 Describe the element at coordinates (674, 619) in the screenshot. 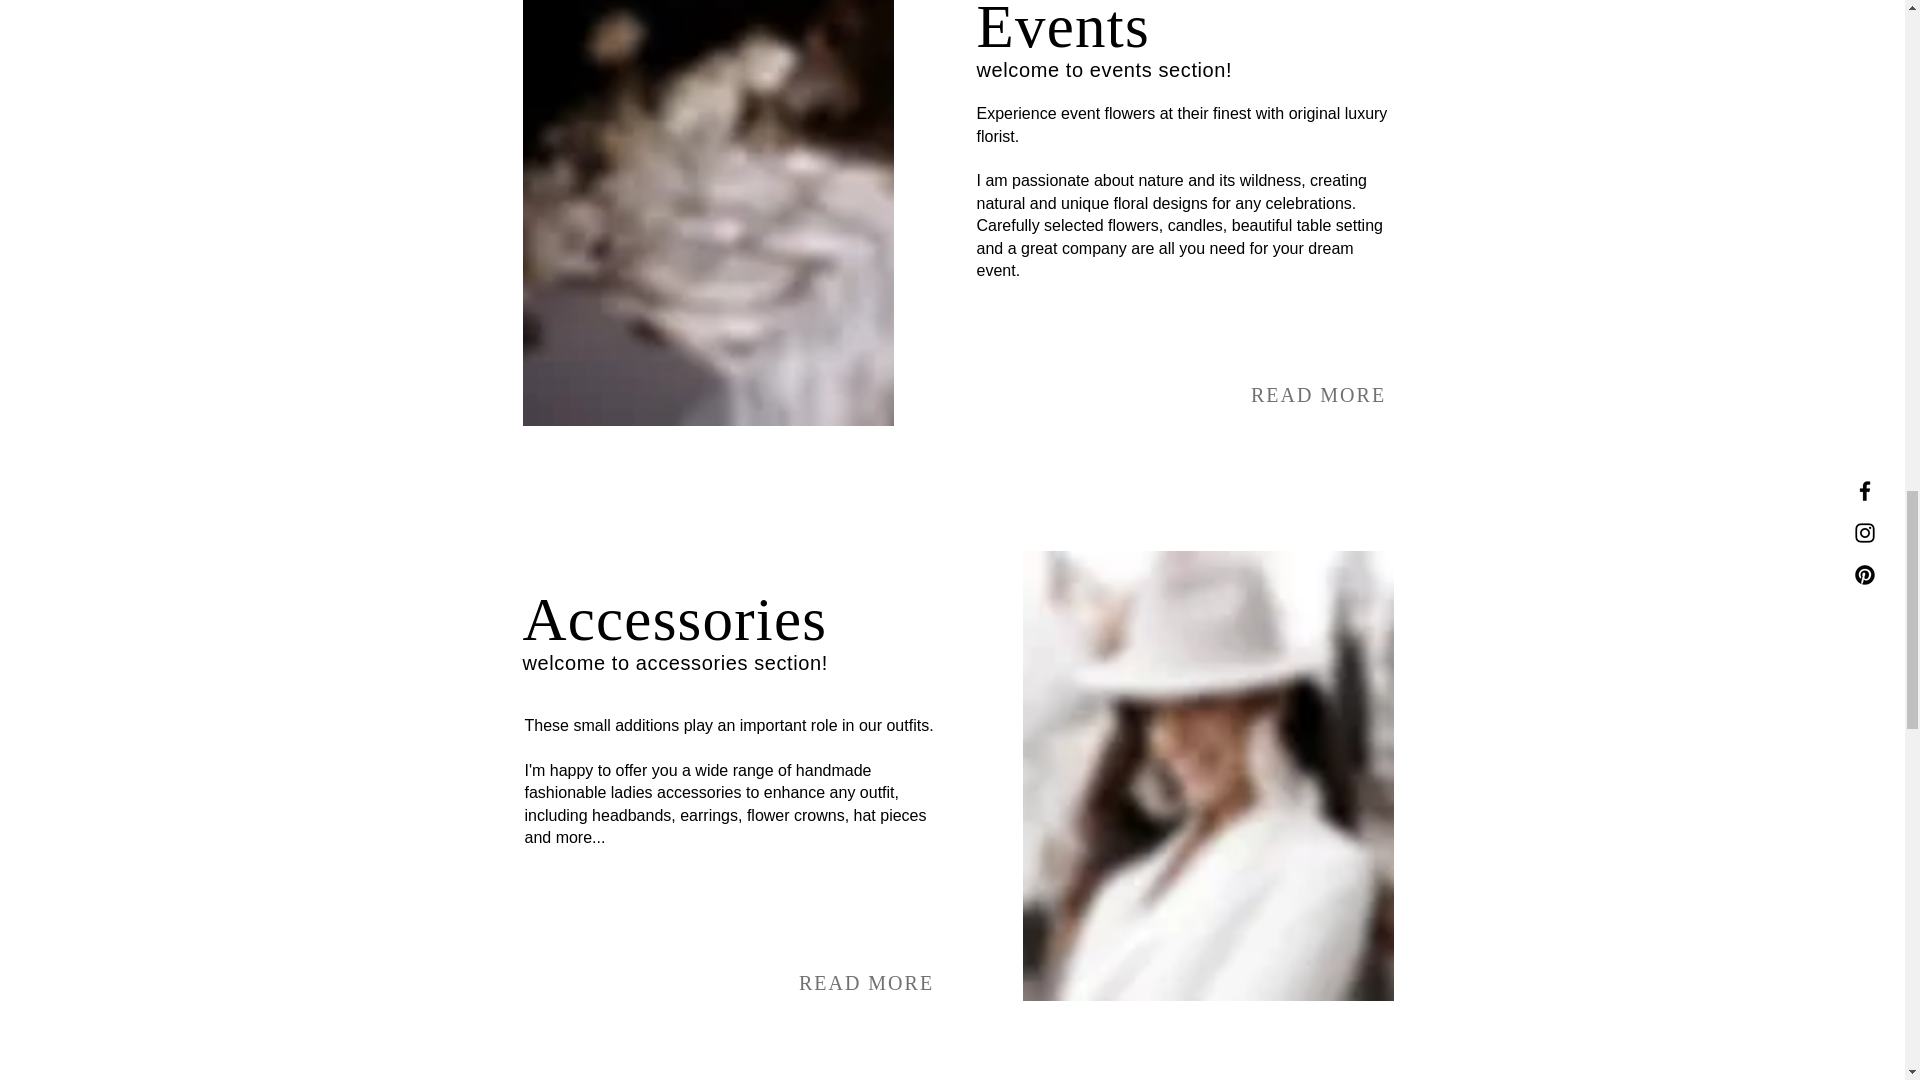

I see `Accessories` at that location.